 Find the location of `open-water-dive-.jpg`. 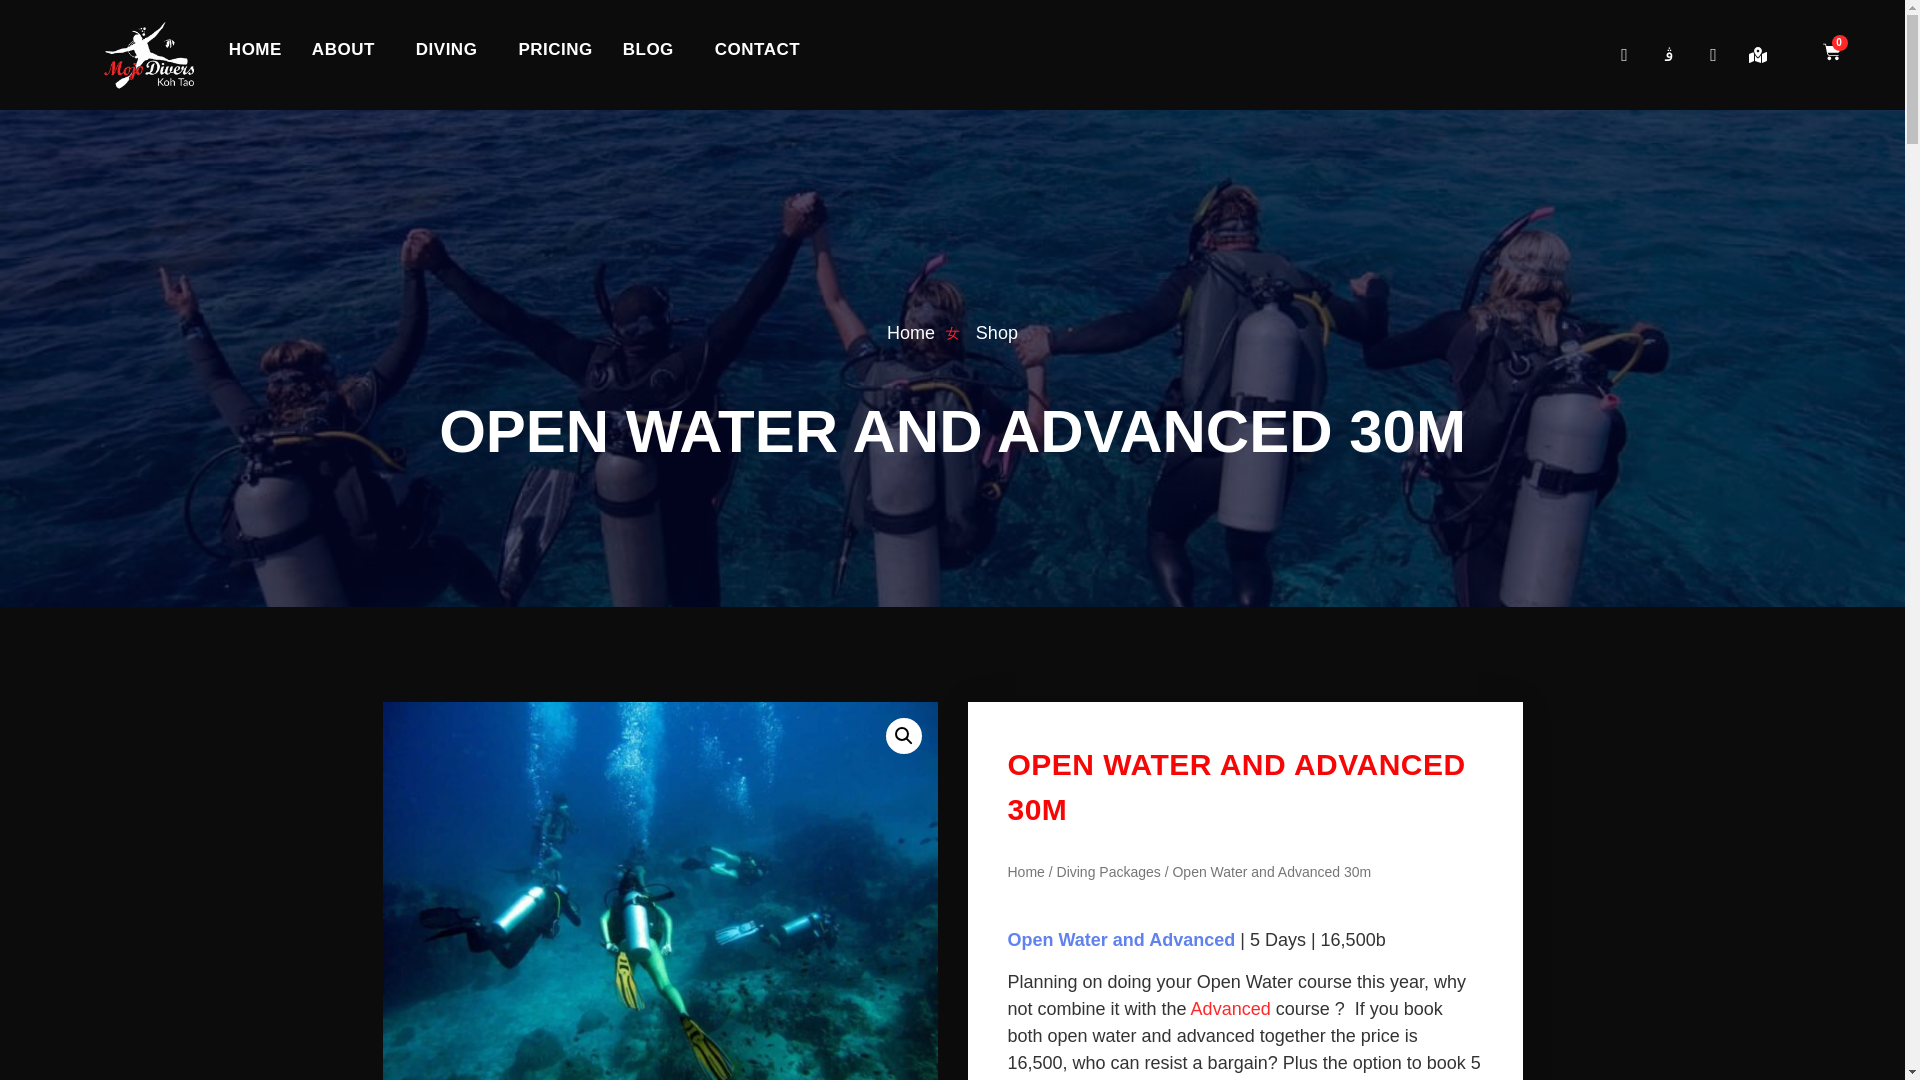

open-water-dive-.jpg is located at coordinates (659, 891).